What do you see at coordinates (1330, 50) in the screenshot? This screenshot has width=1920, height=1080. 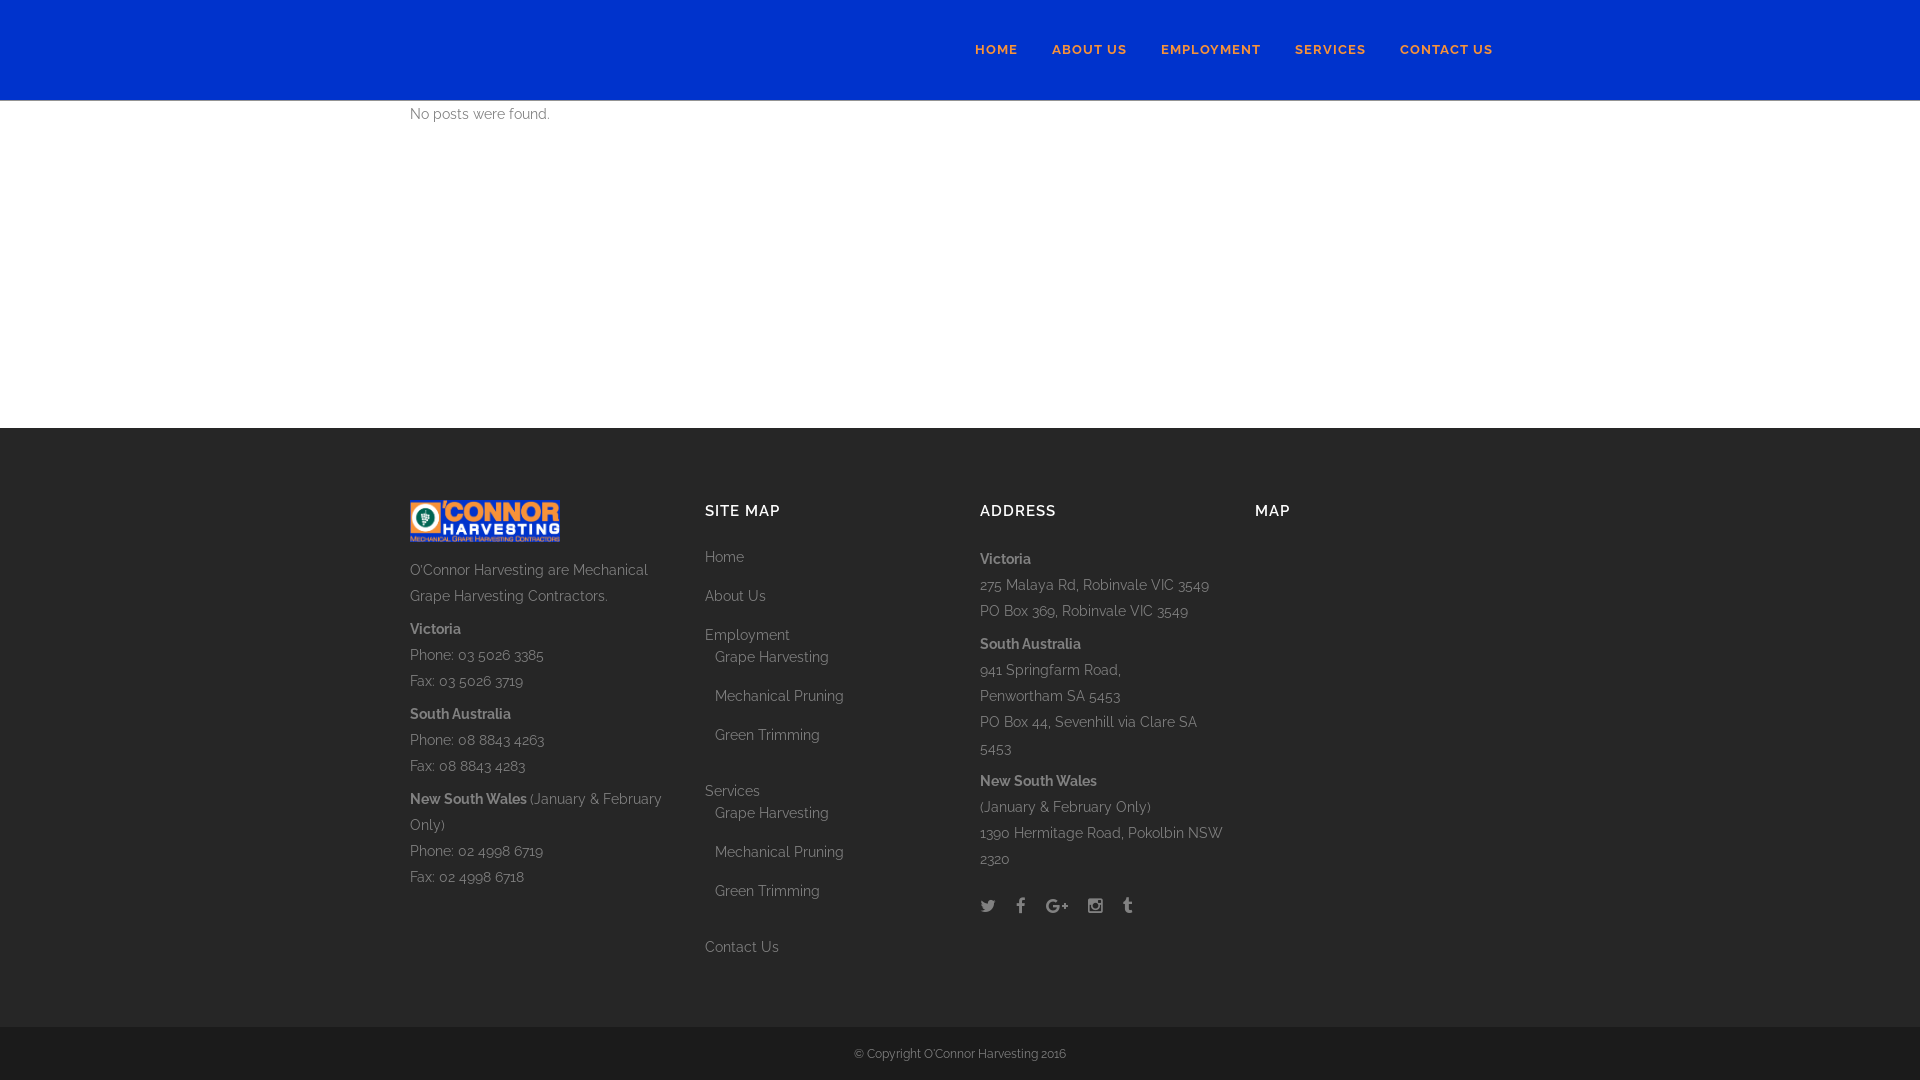 I see `SERVICES` at bounding box center [1330, 50].